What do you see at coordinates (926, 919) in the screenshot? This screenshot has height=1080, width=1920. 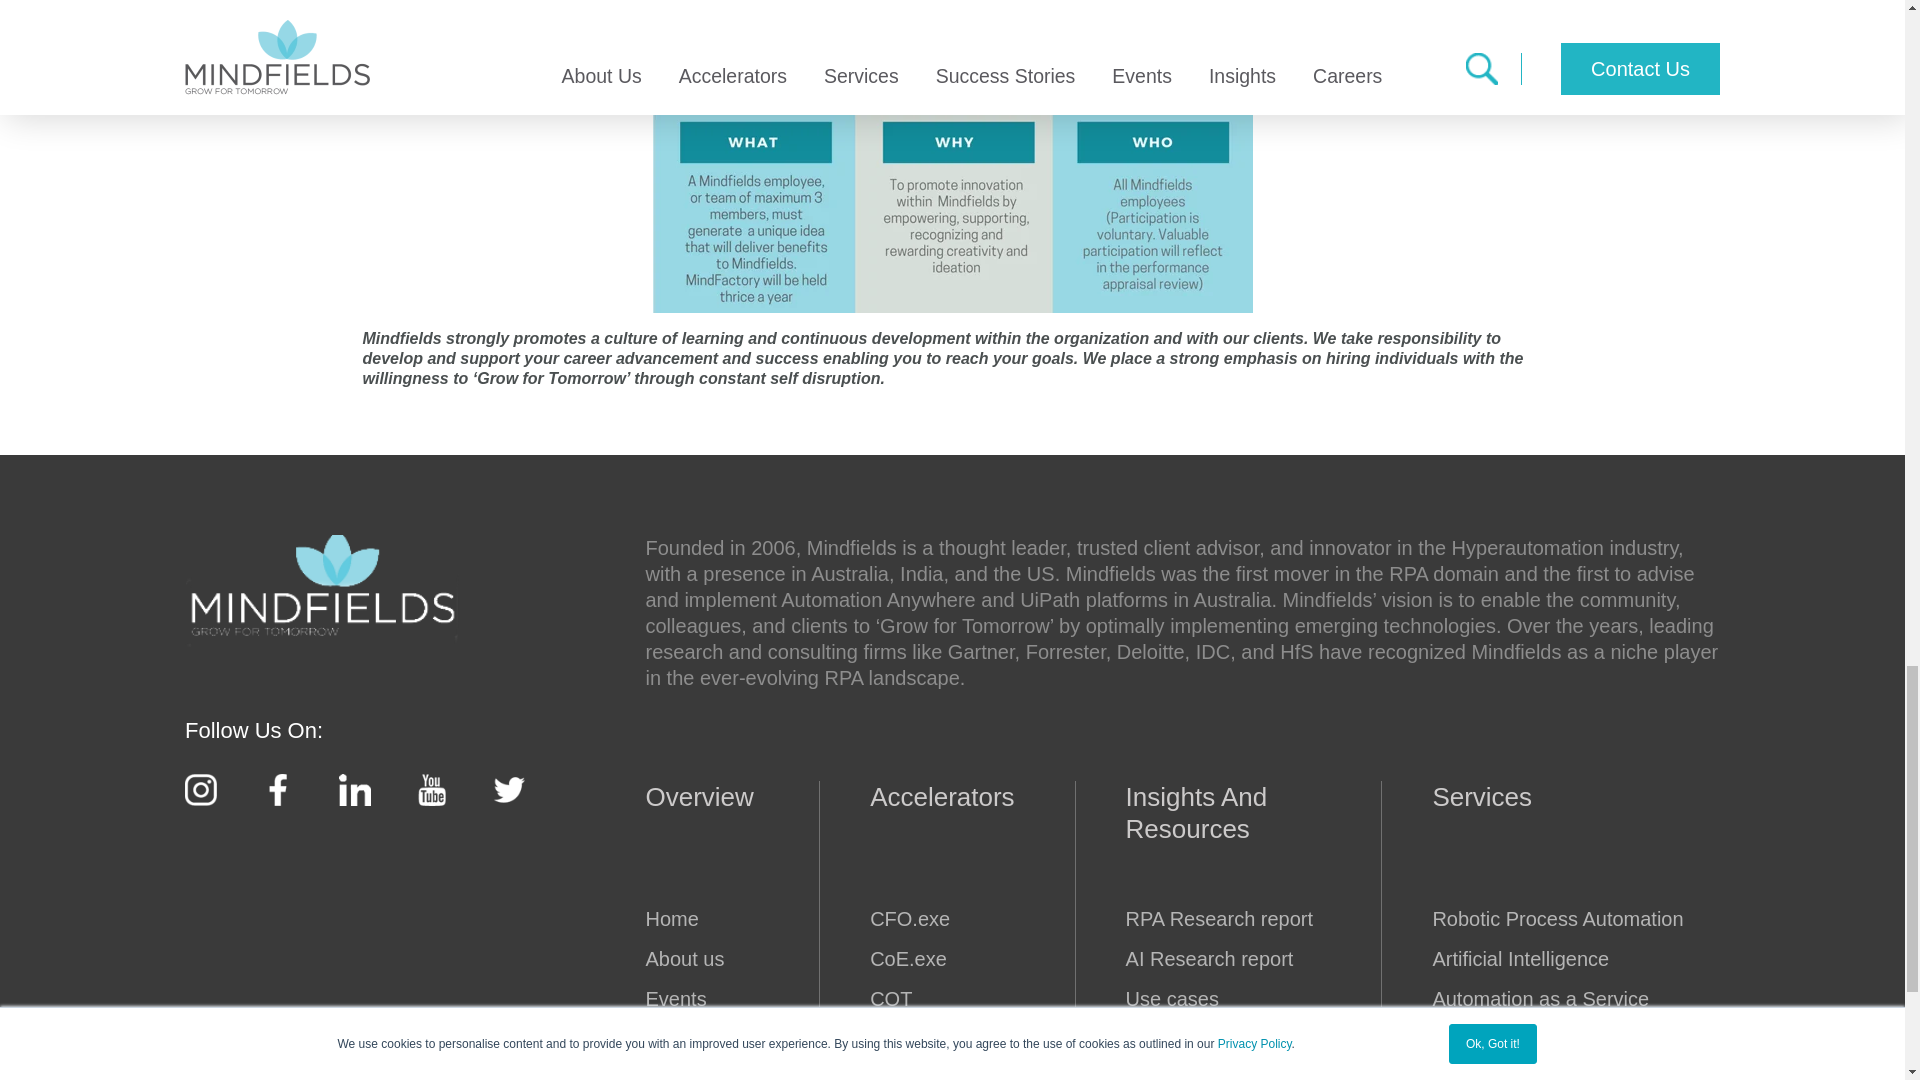 I see `Future of Finance` at bounding box center [926, 919].